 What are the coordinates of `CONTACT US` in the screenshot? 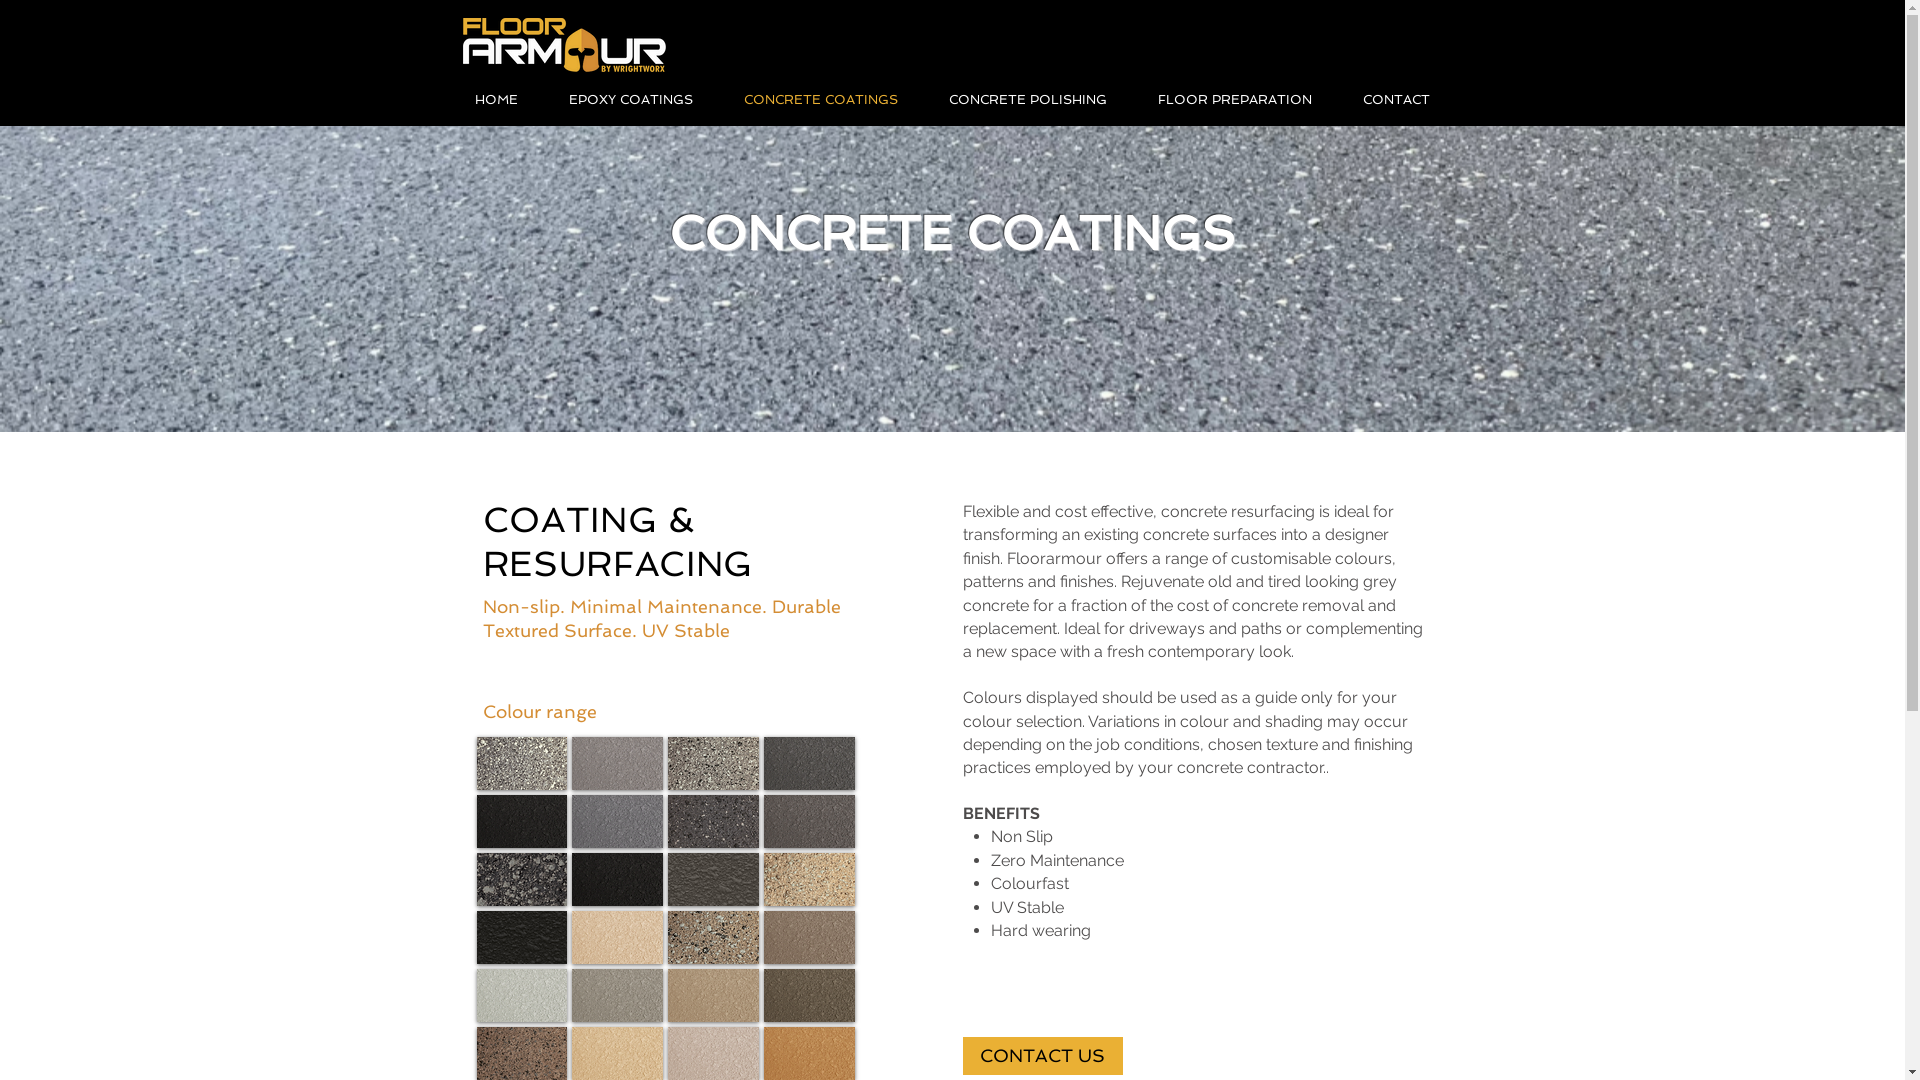 It's located at (1042, 1056).